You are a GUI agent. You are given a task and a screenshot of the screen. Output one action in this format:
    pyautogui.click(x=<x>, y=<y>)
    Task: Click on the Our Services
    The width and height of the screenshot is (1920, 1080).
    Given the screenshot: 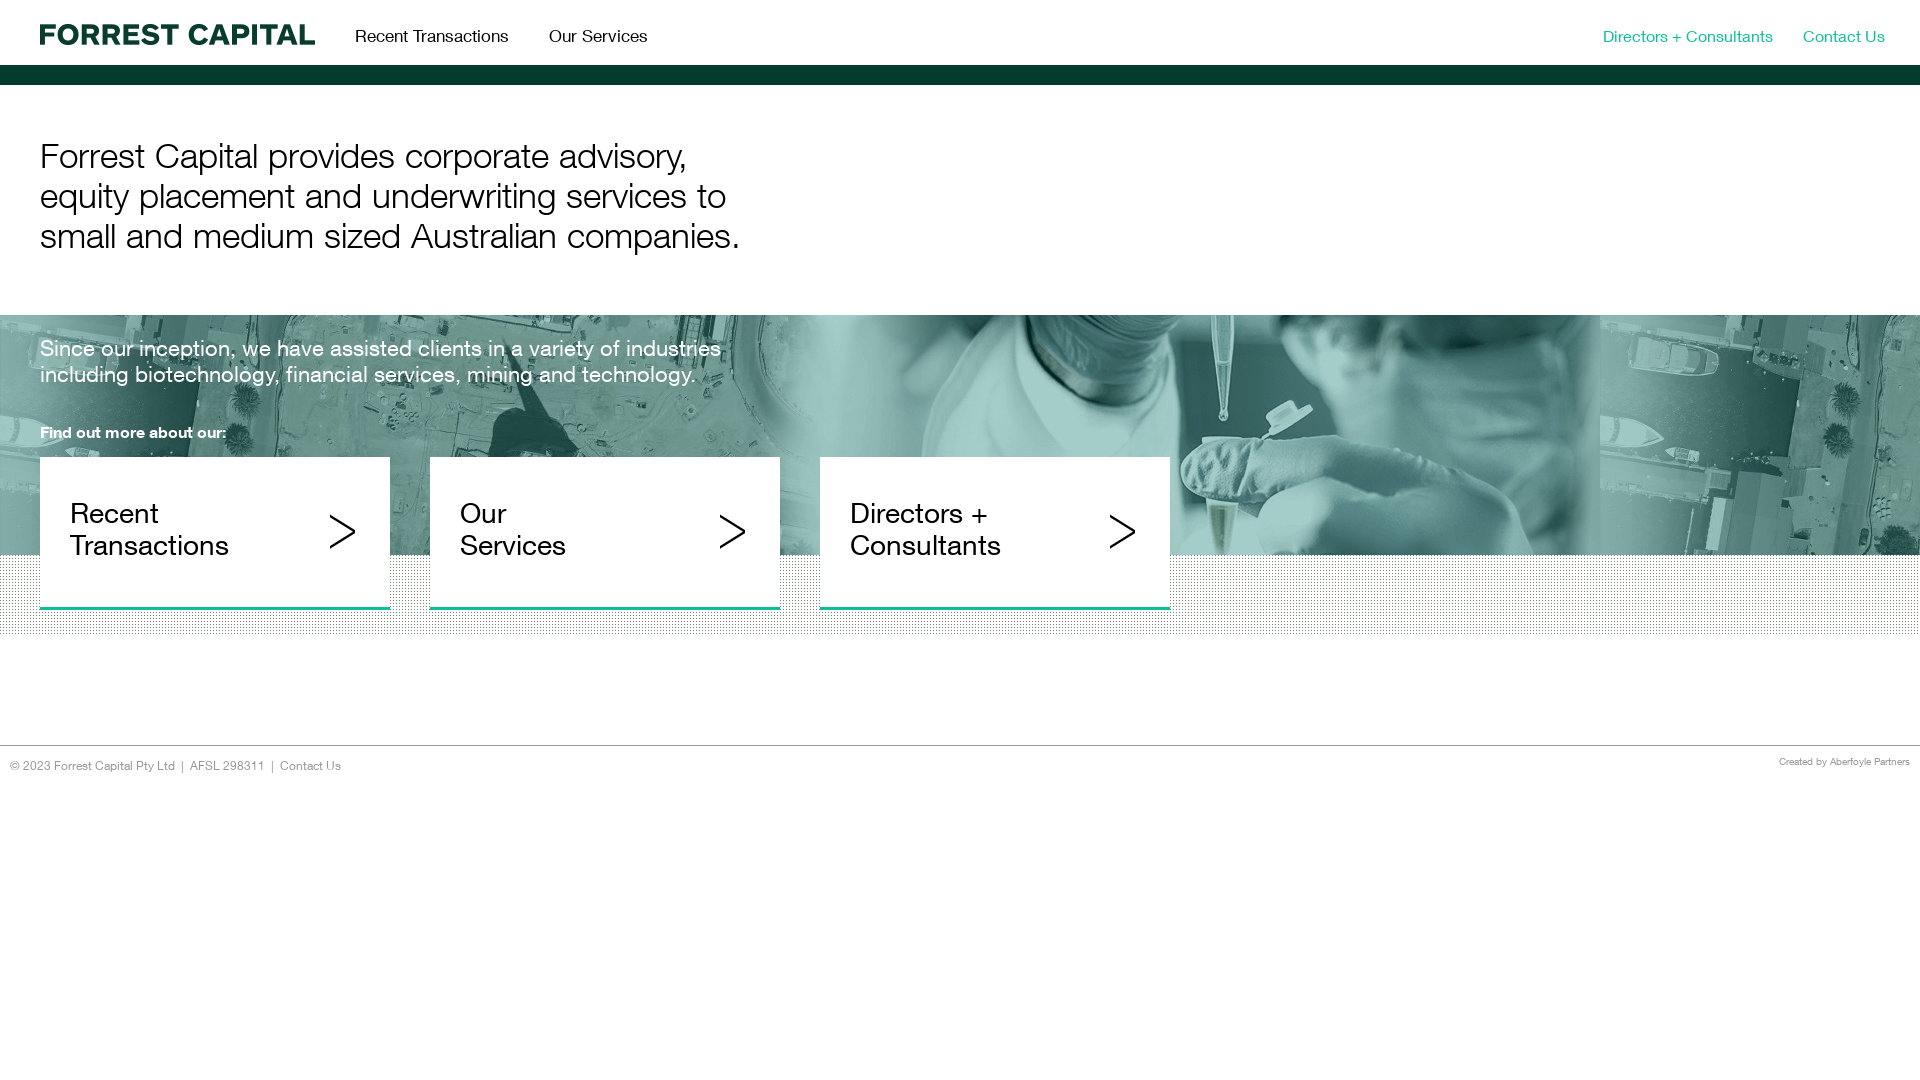 What is the action you would take?
    pyautogui.click(x=605, y=534)
    